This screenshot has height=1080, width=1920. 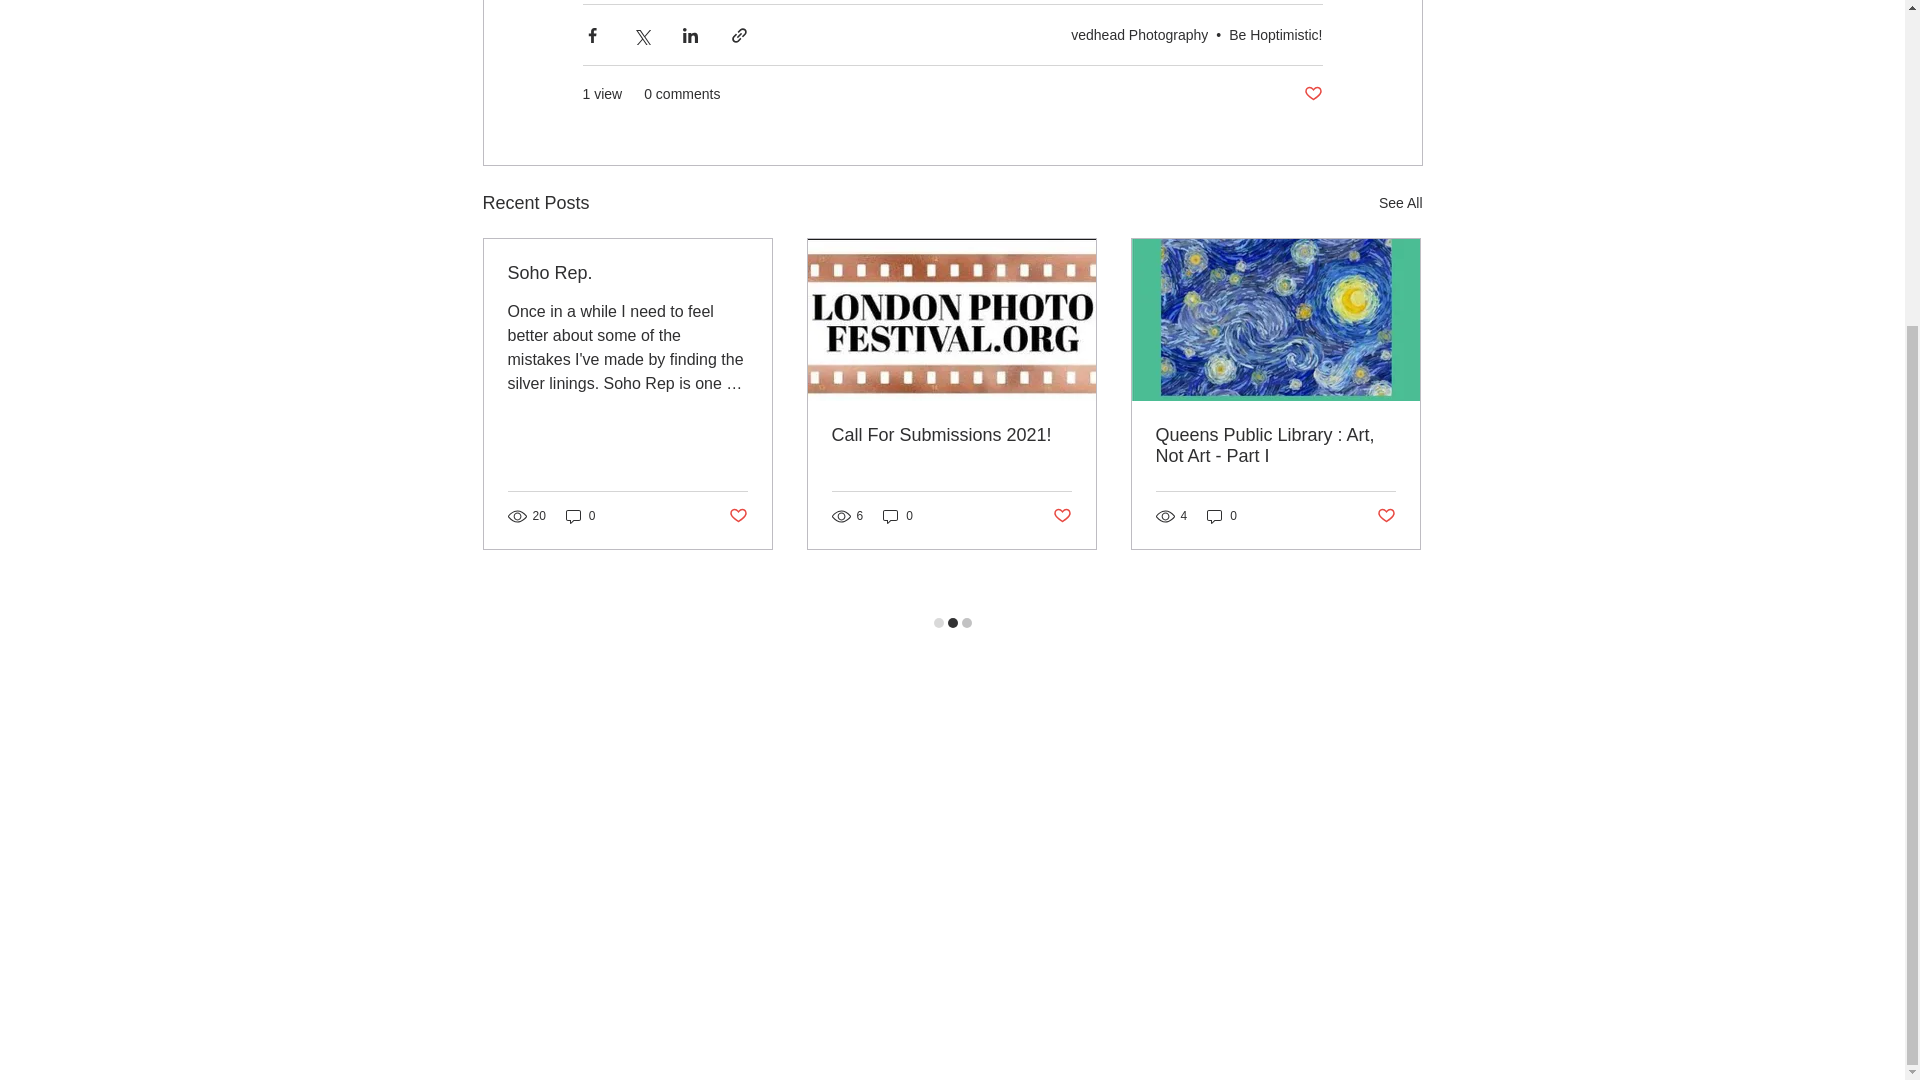 I want to click on Be Hoptimistic!, so click(x=1275, y=34).